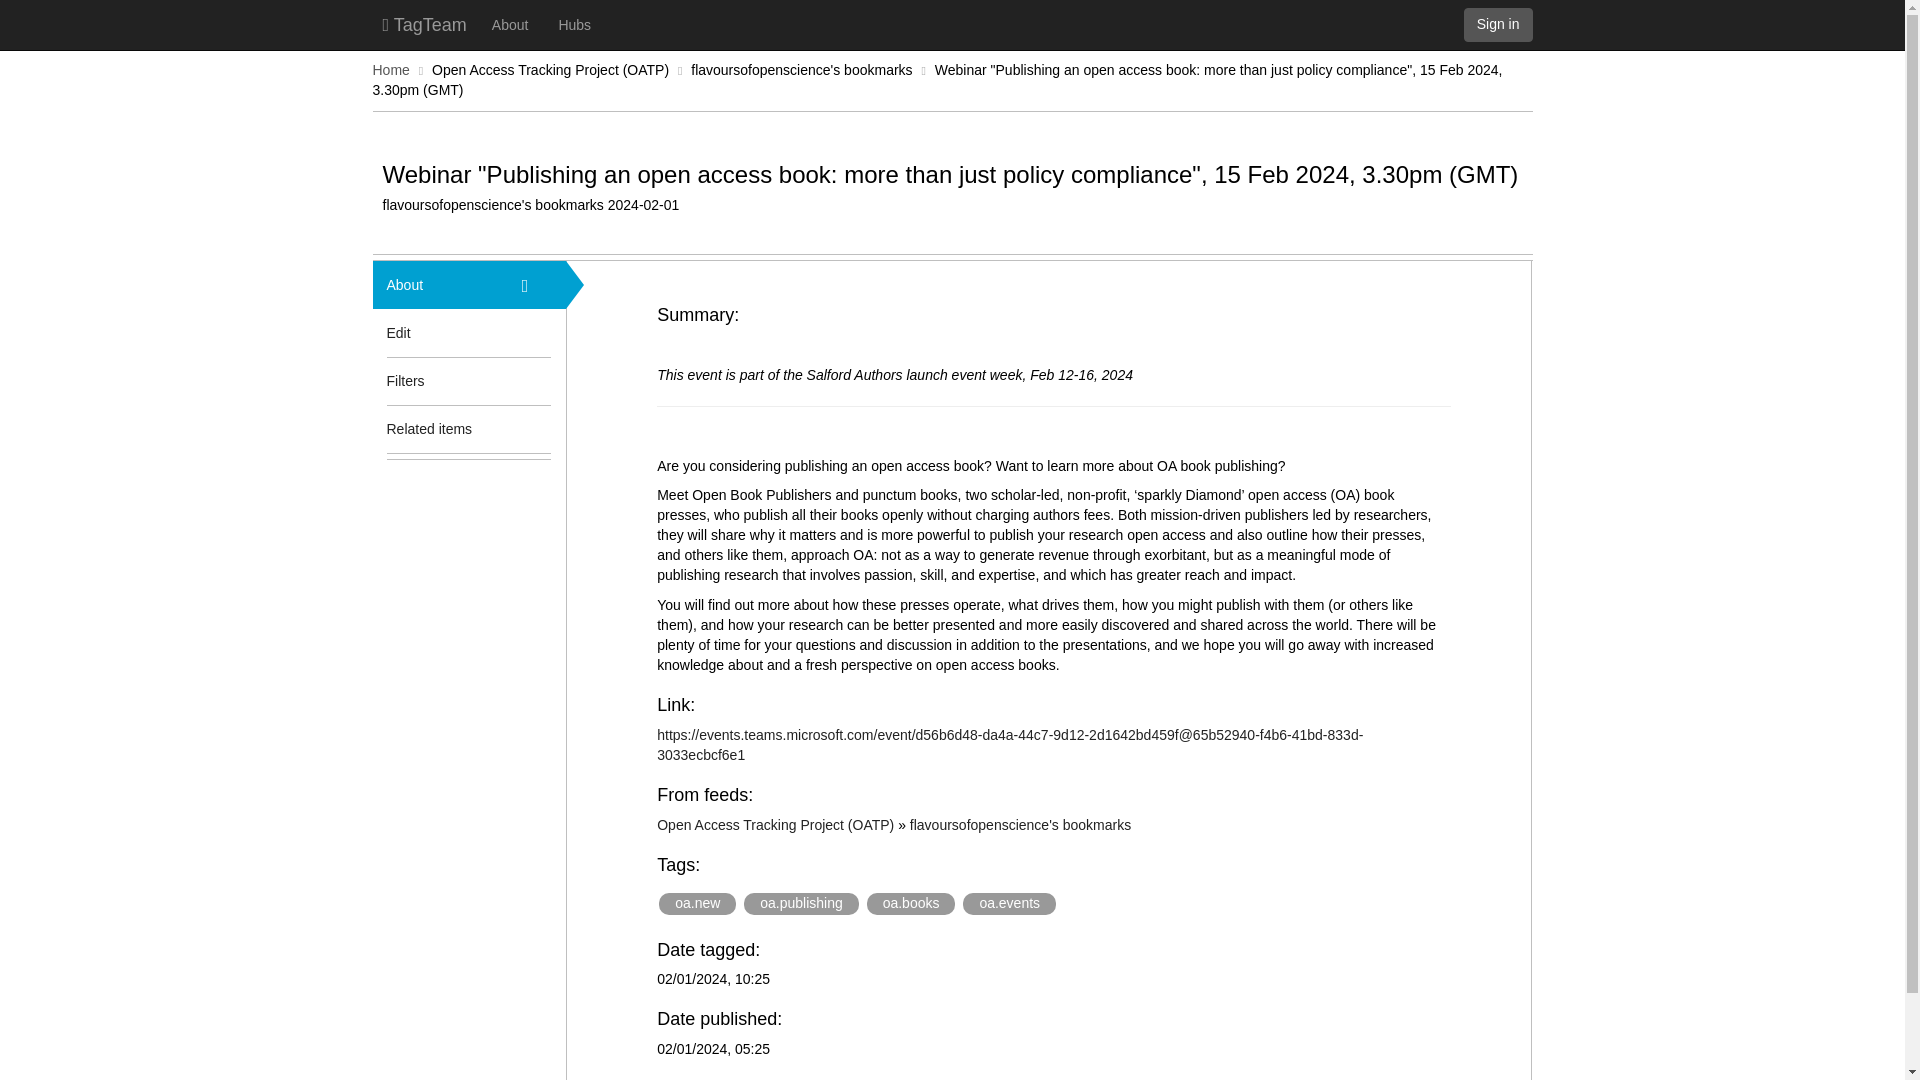  Describe the element at coordinates (696, 904) in the screenshot. I see `oa.new` at that location.